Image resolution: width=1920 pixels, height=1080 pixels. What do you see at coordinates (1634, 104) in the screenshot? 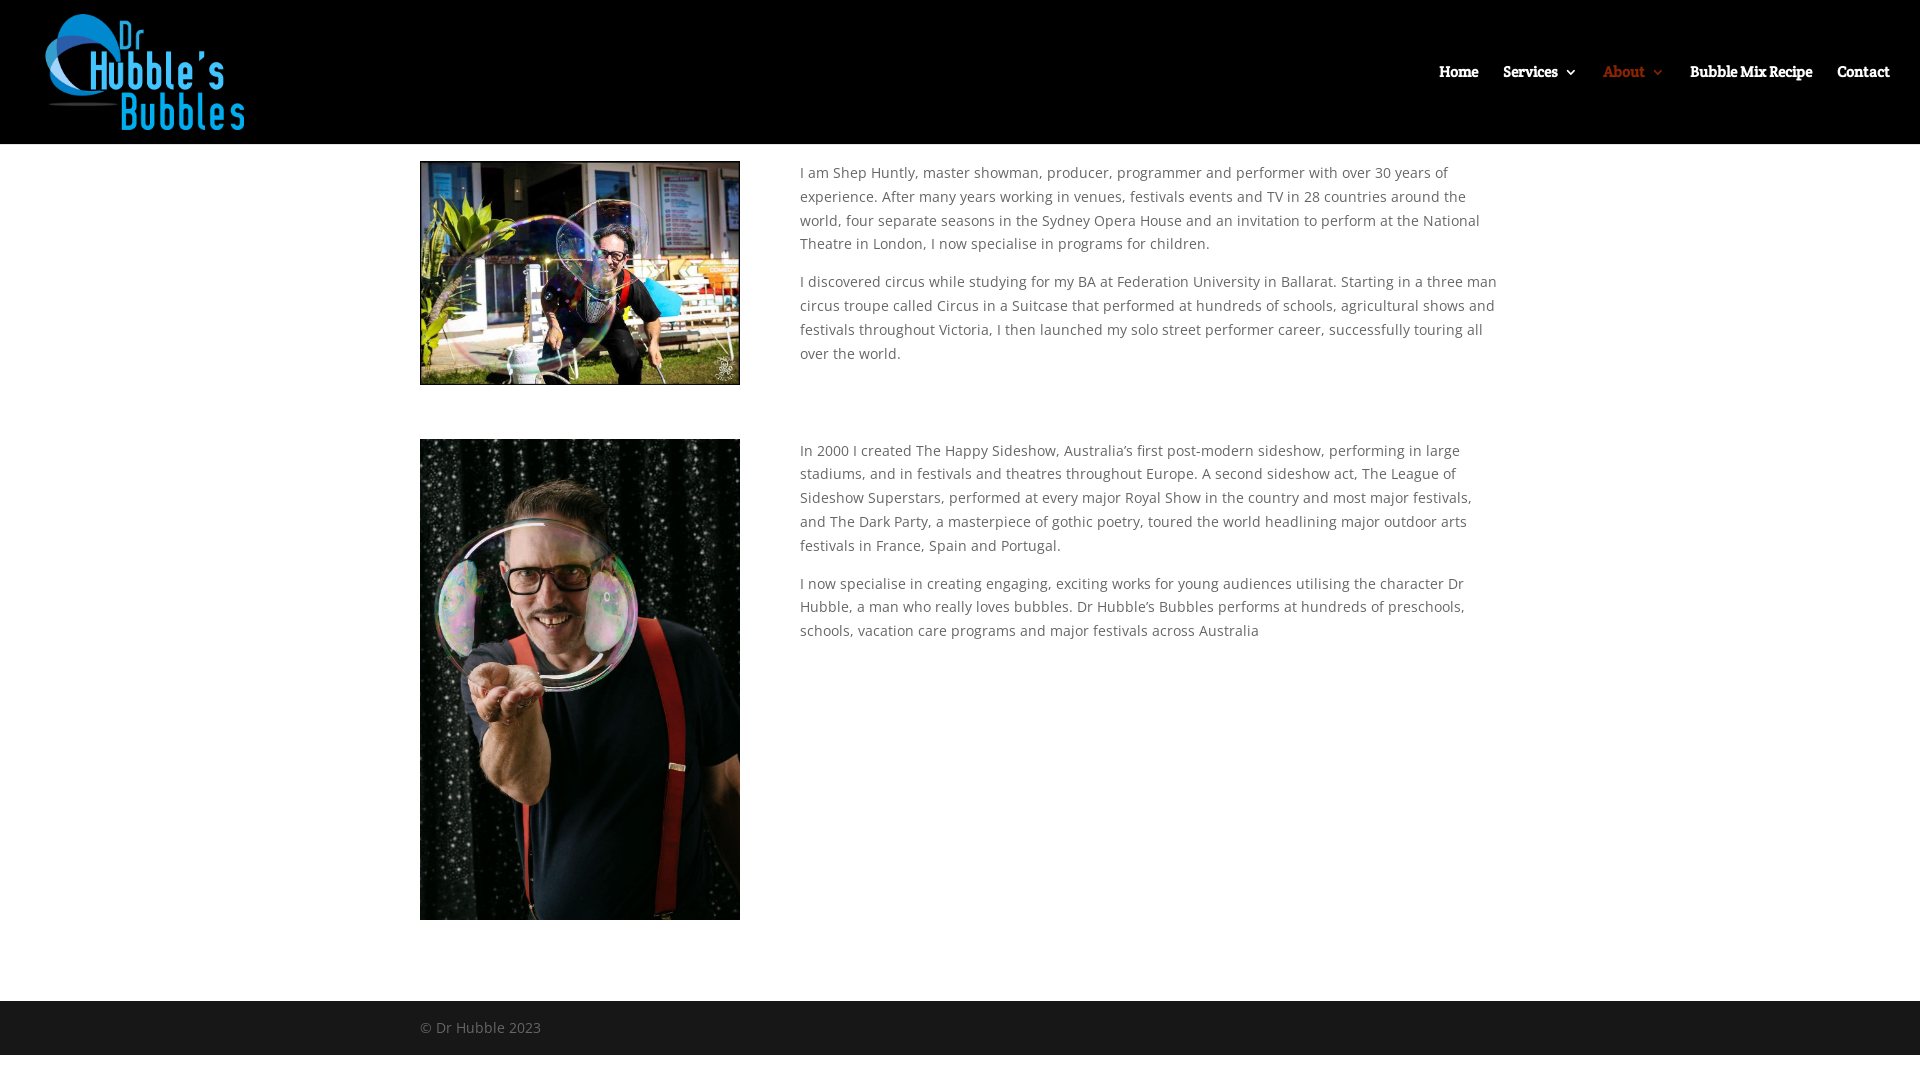
I see `About` at bounding box center [1634, 104].